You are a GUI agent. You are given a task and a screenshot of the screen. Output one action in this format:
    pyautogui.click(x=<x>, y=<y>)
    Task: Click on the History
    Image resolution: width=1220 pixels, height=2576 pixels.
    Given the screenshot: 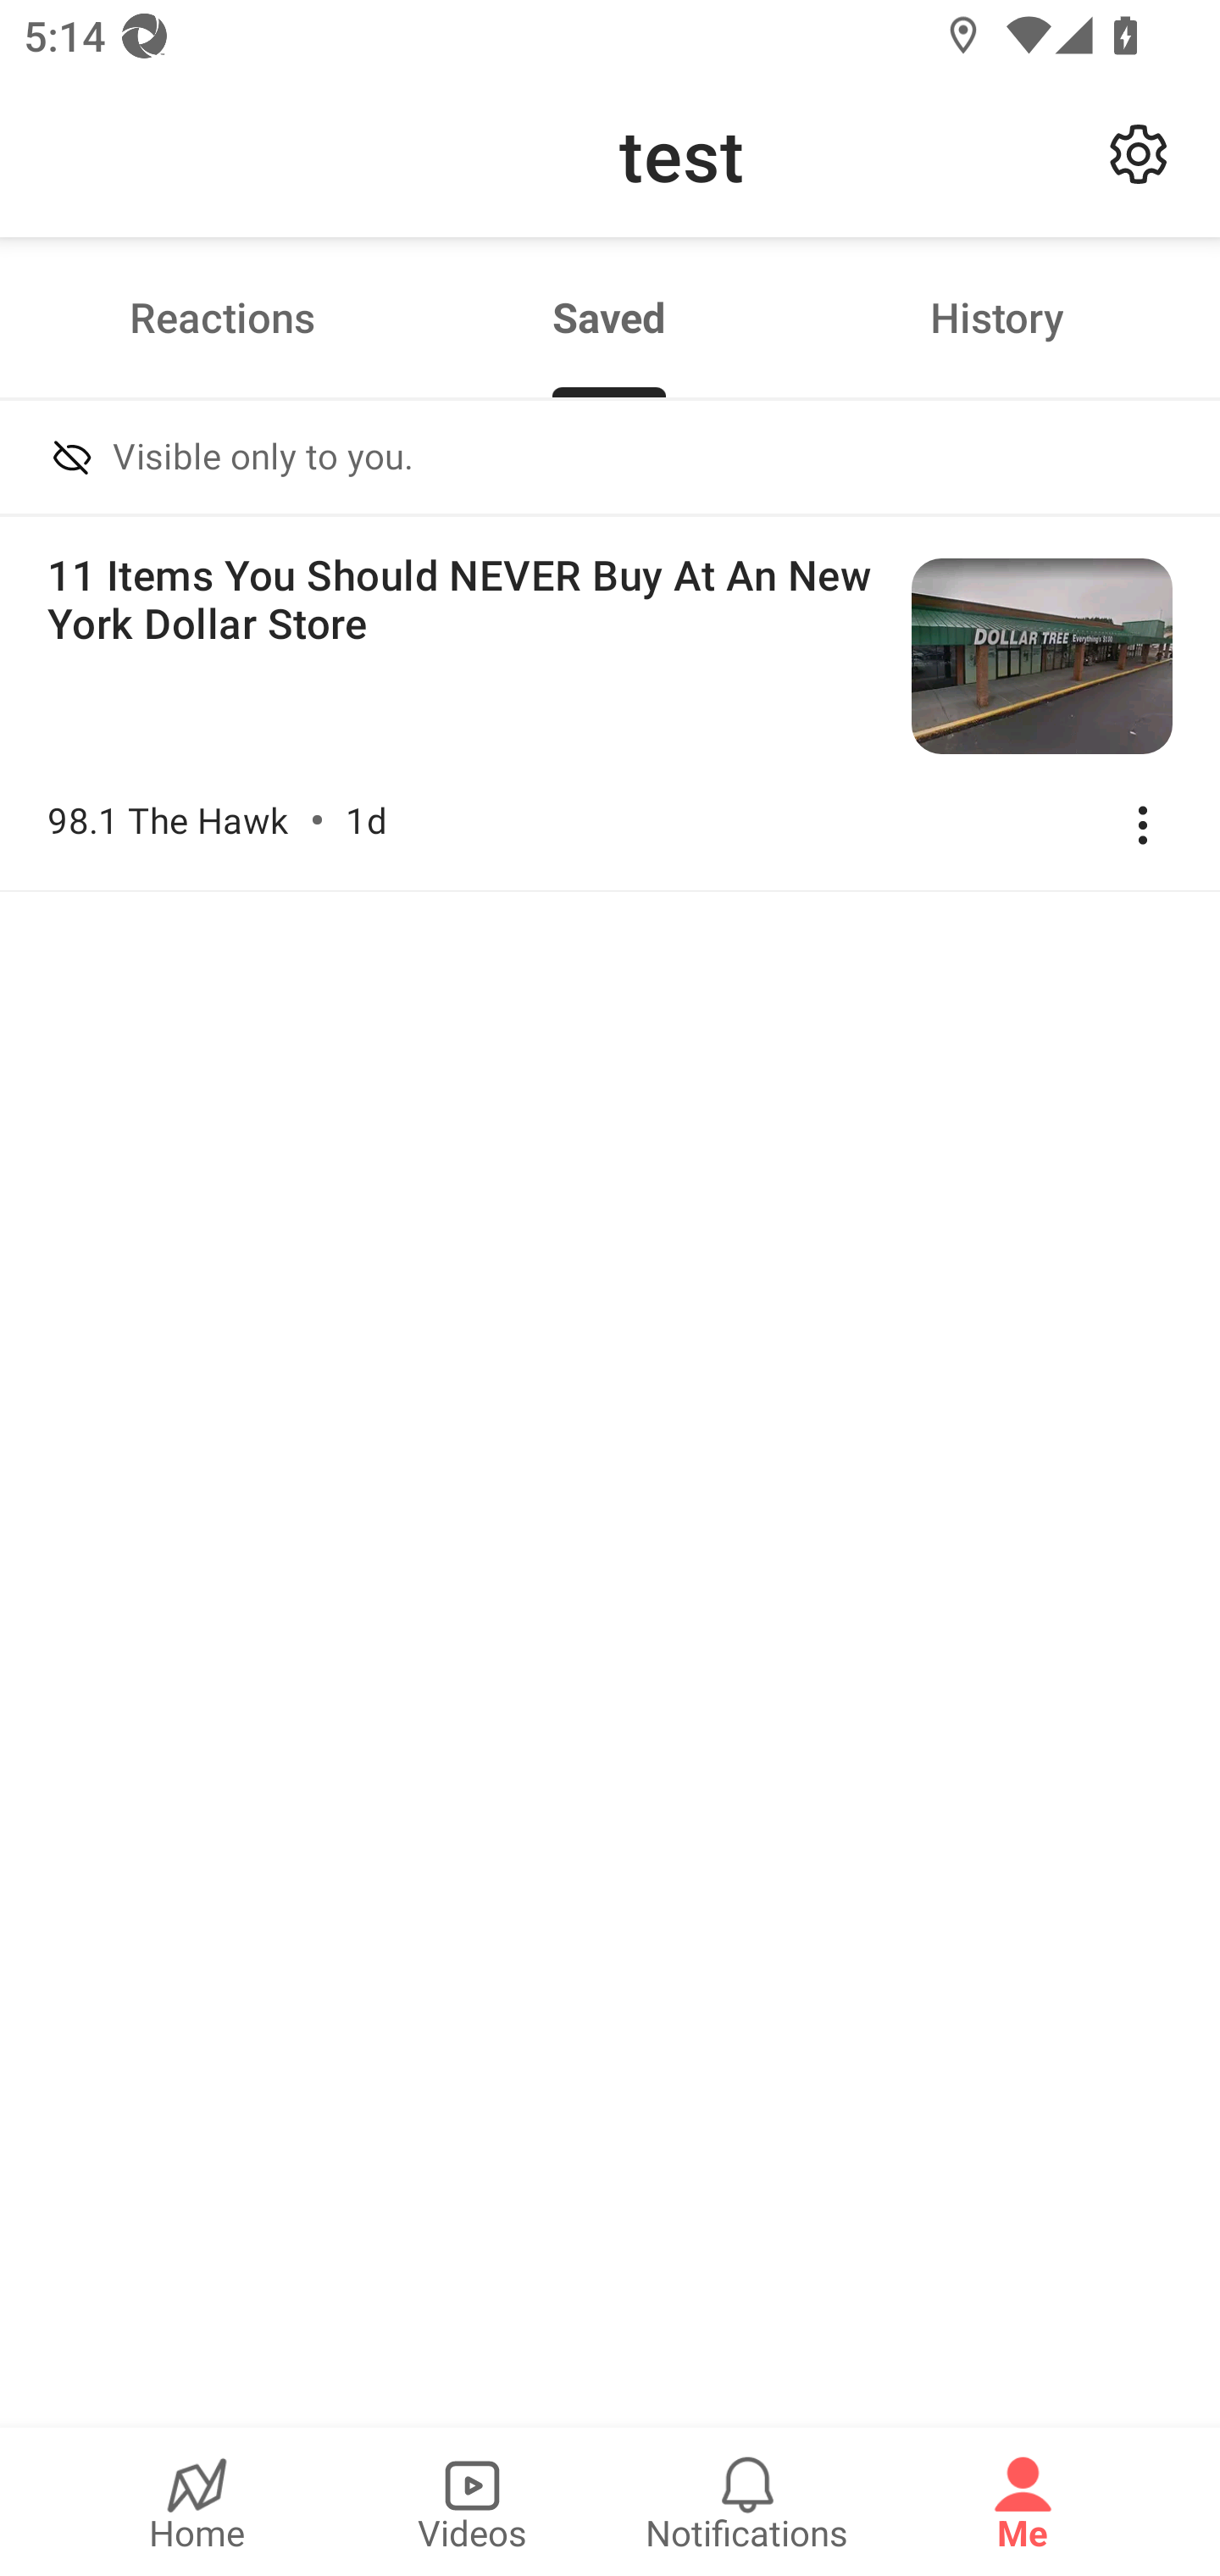 What is the action you would take?
    pyautogui.click(x=996, y=317)
    